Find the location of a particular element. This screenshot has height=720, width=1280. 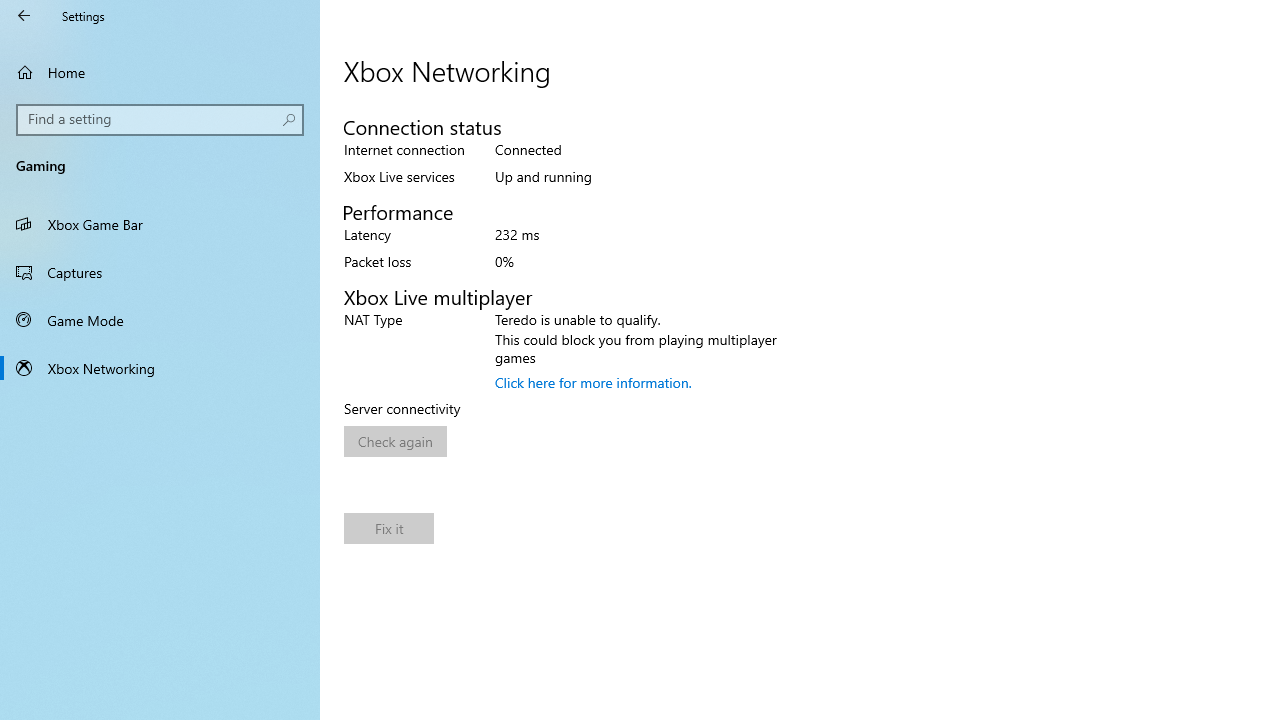

Check again is located at coordinates (395, 442).